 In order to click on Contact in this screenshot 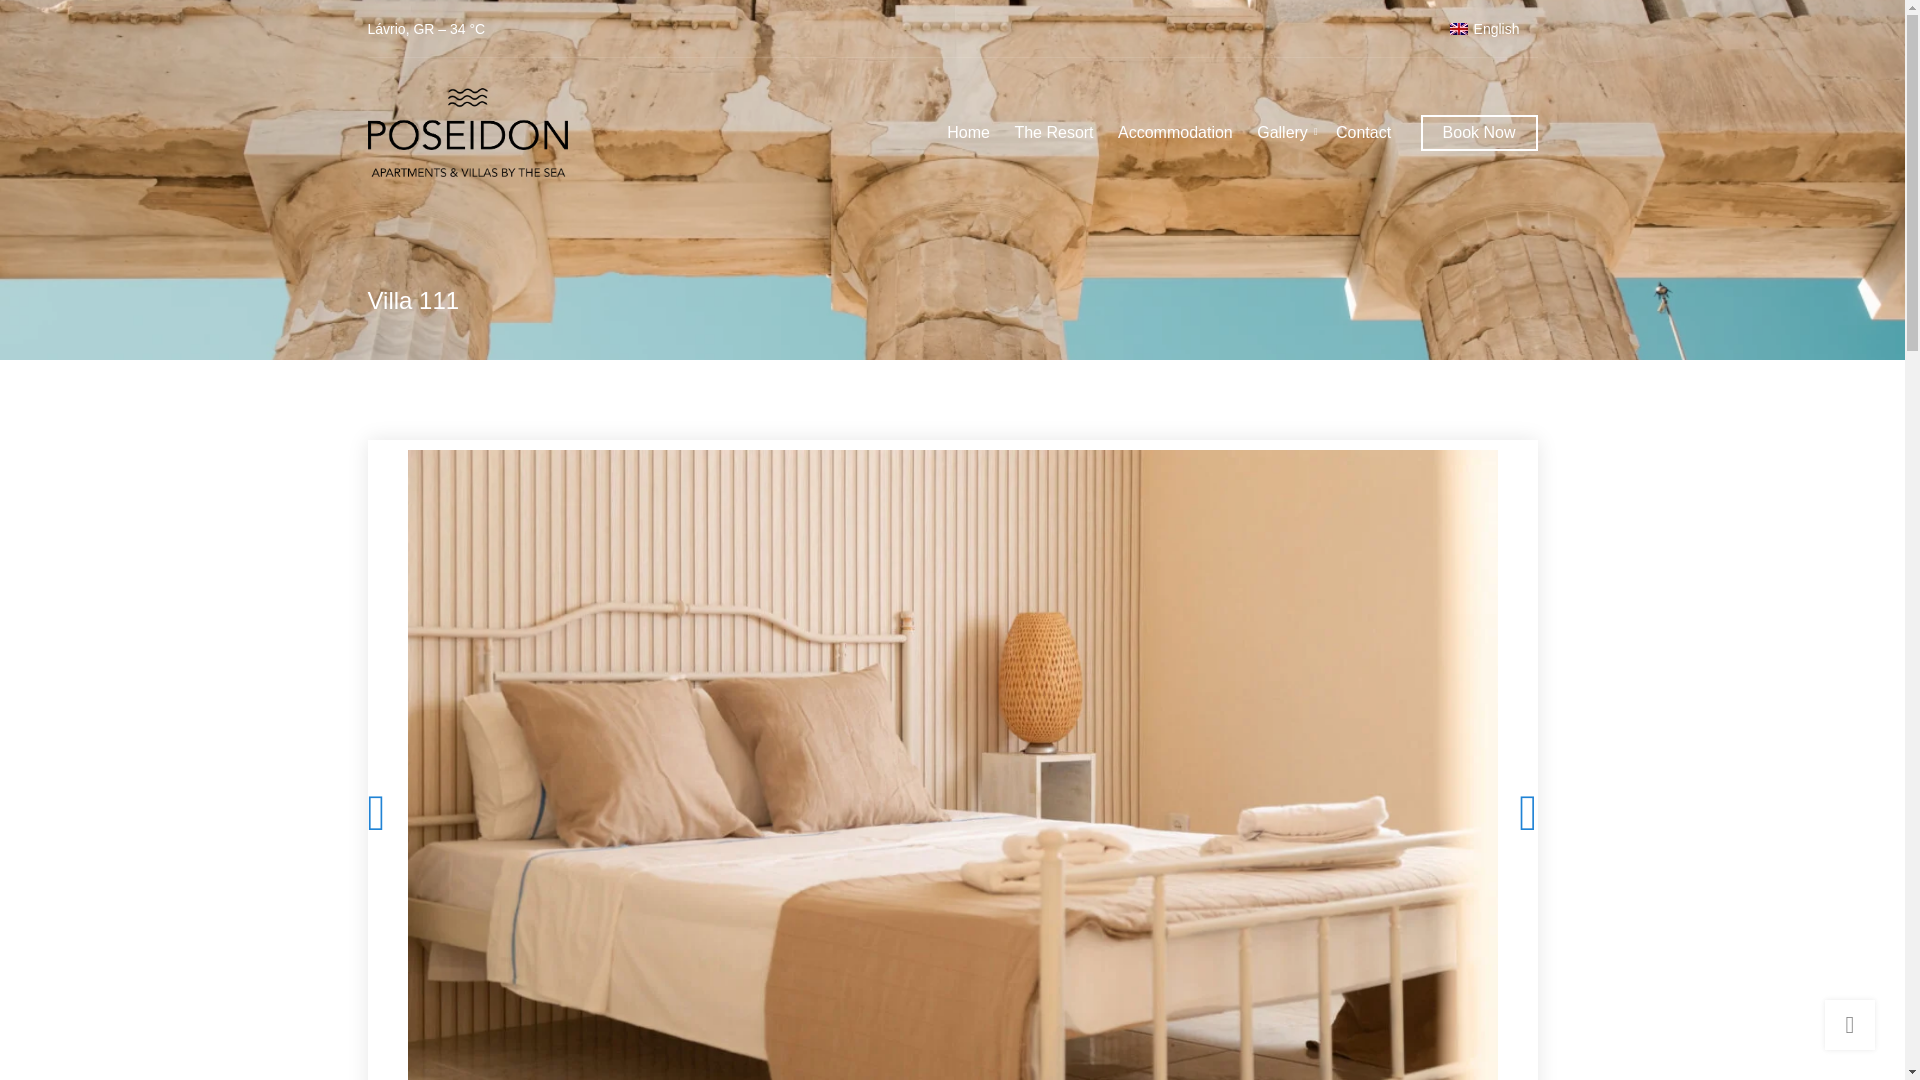, I will do `click(1363, 133)`.